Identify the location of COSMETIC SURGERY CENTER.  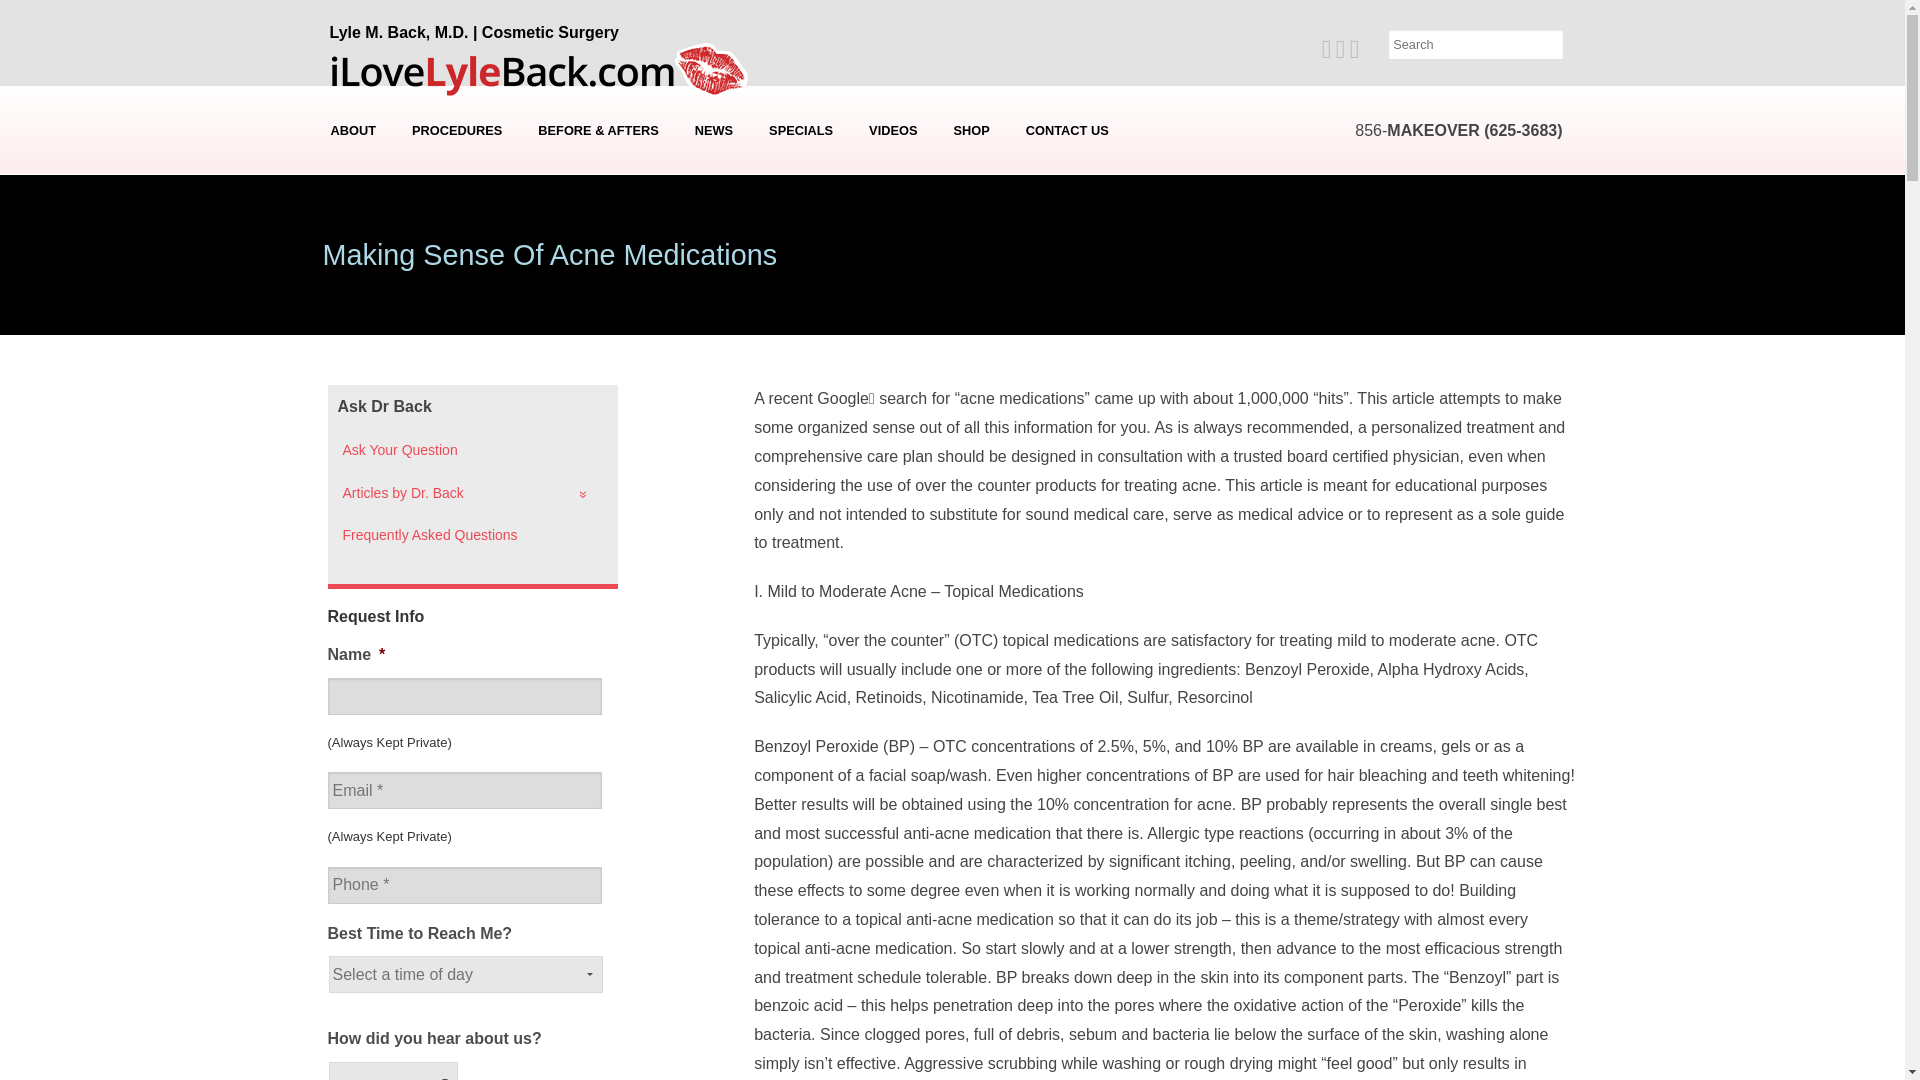
(354, 231).